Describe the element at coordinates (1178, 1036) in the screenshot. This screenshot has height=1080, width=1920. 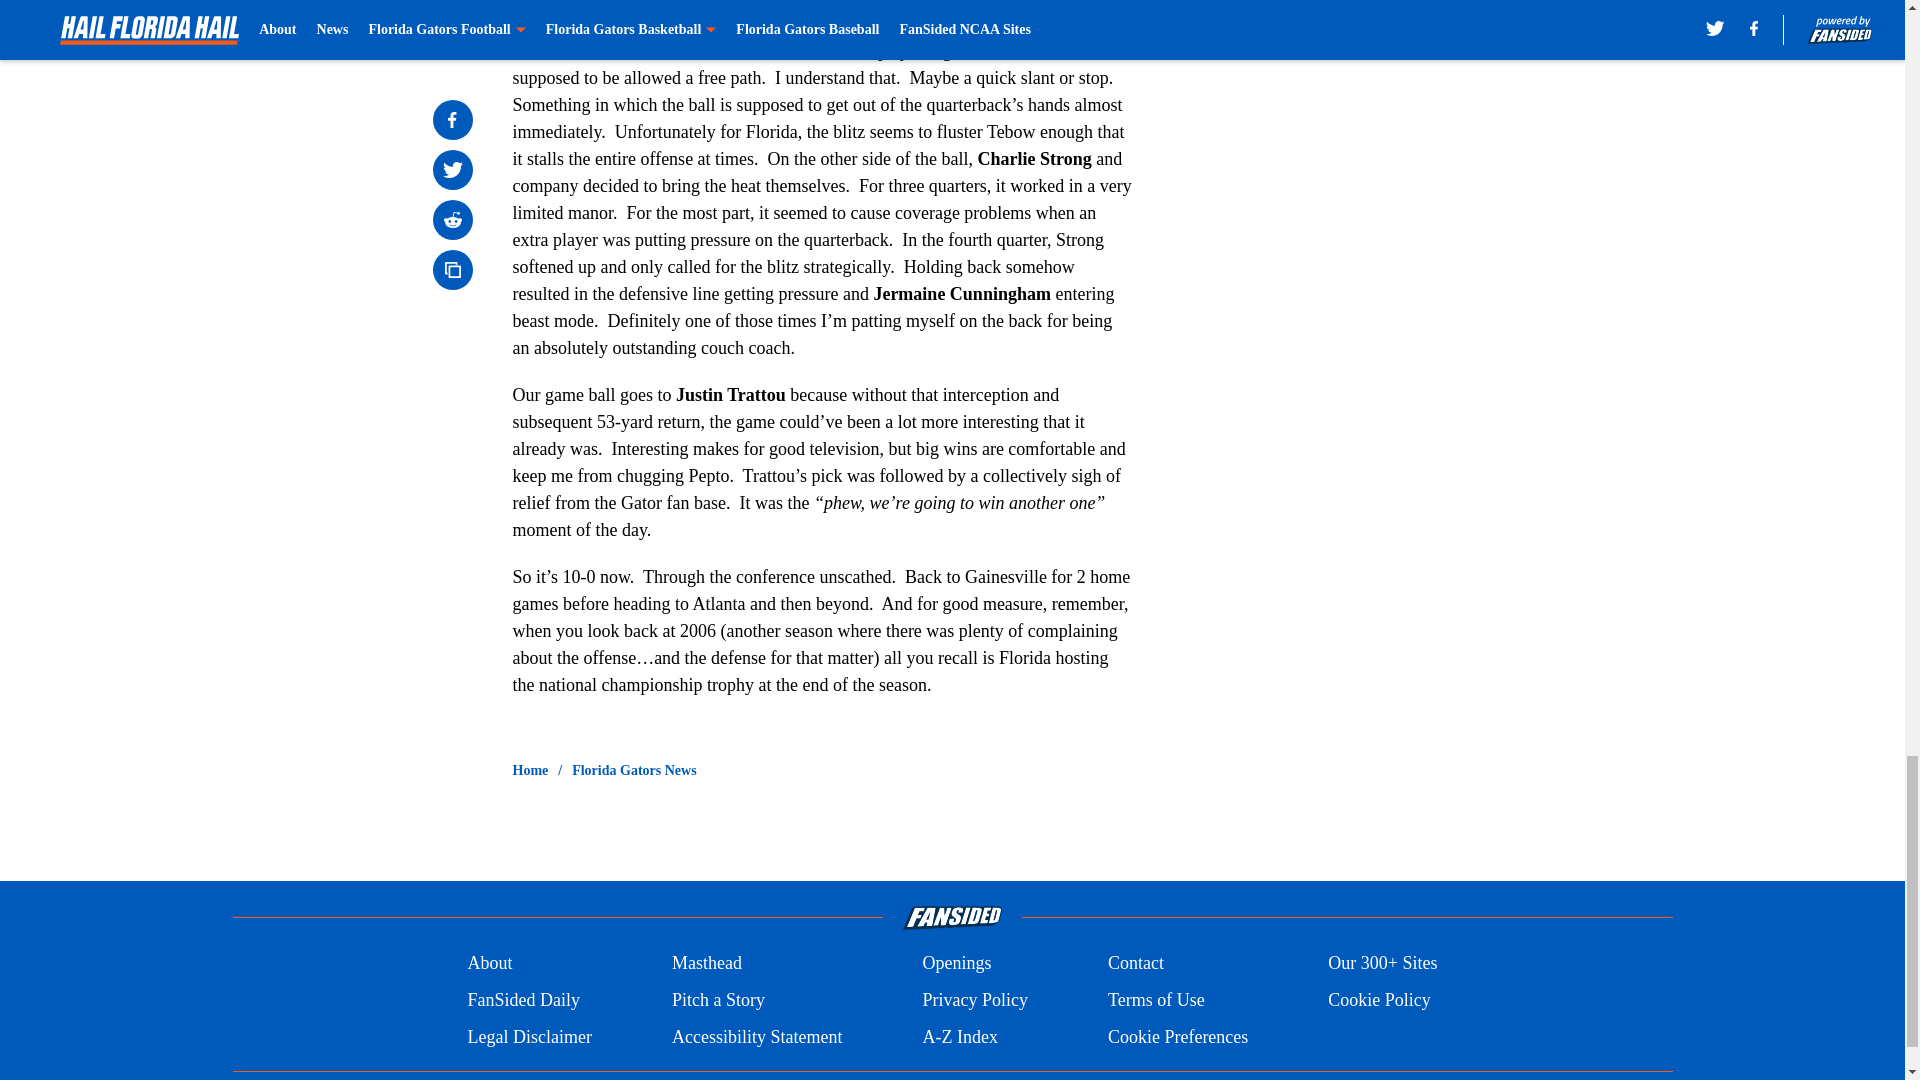
I see `Cookie Preferences` at that location.